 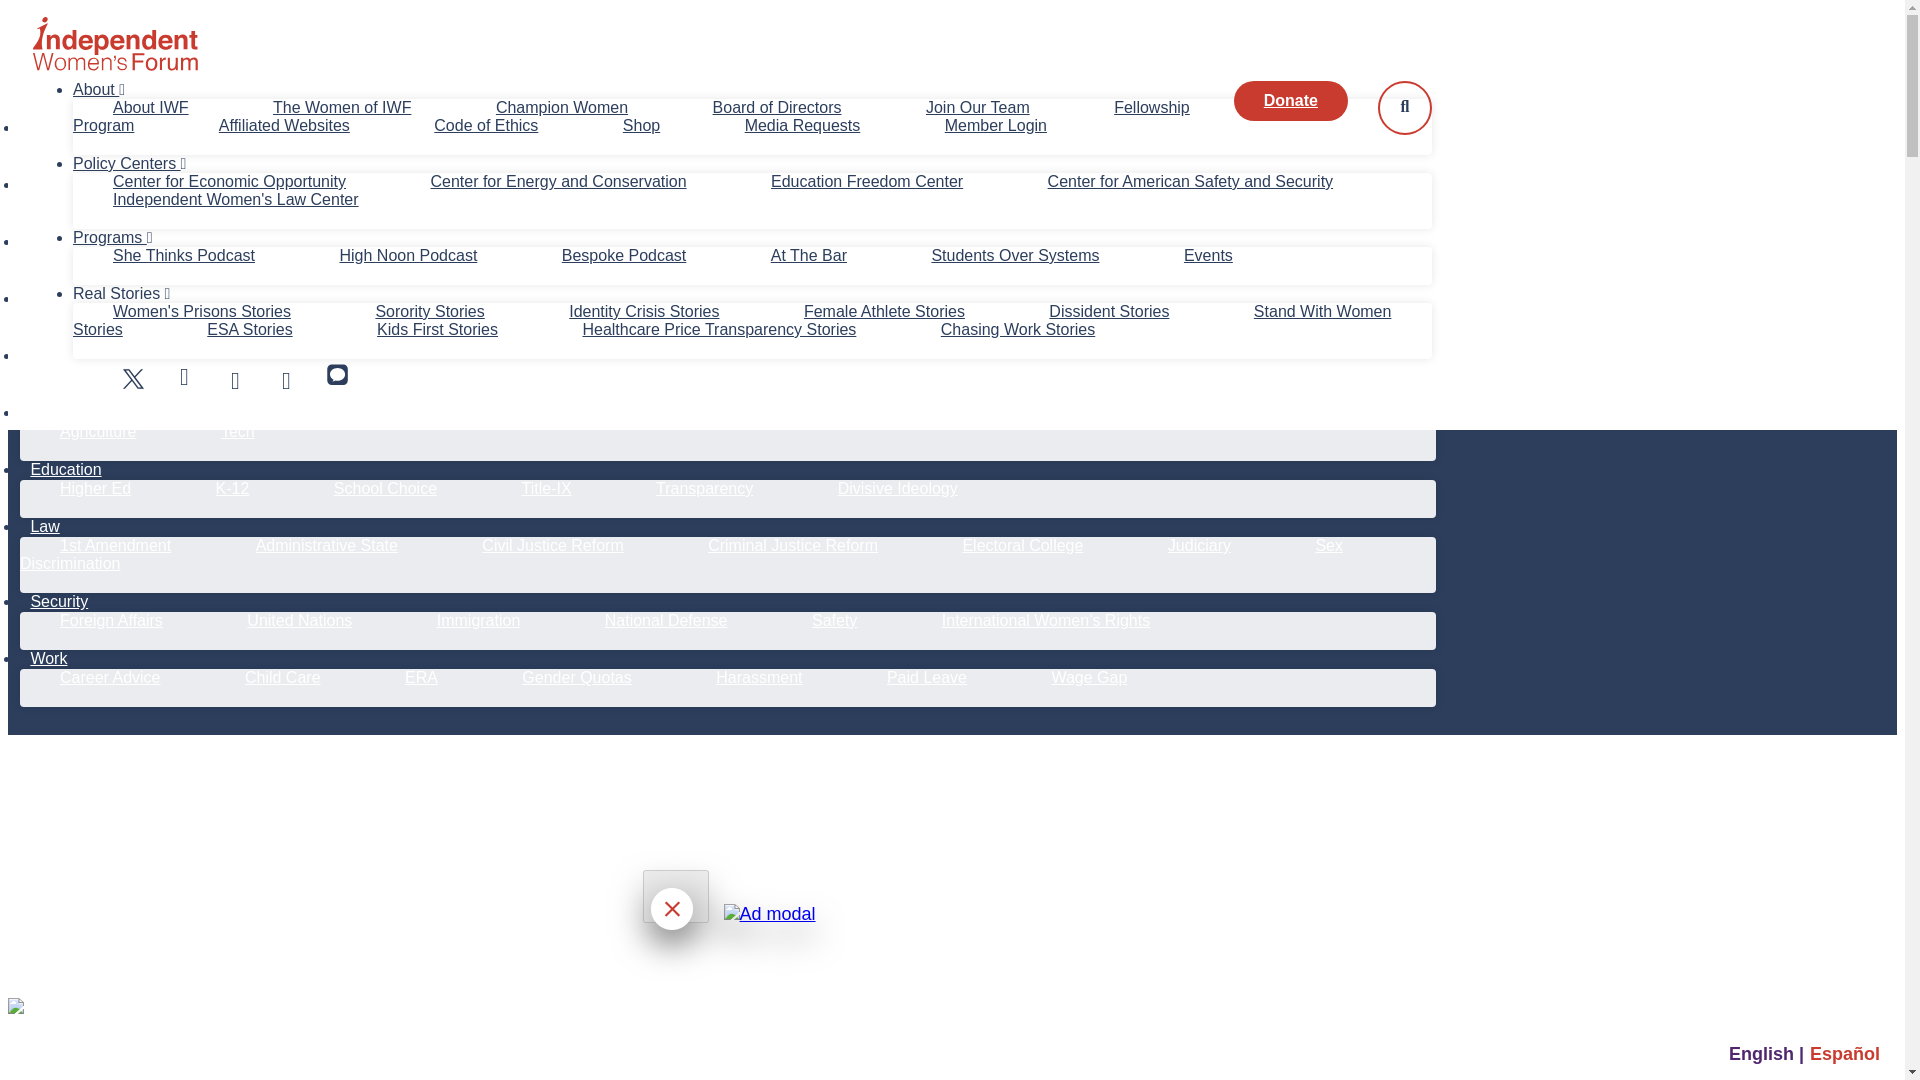 I want to click on At The Bar, so click(x=809, y=255).